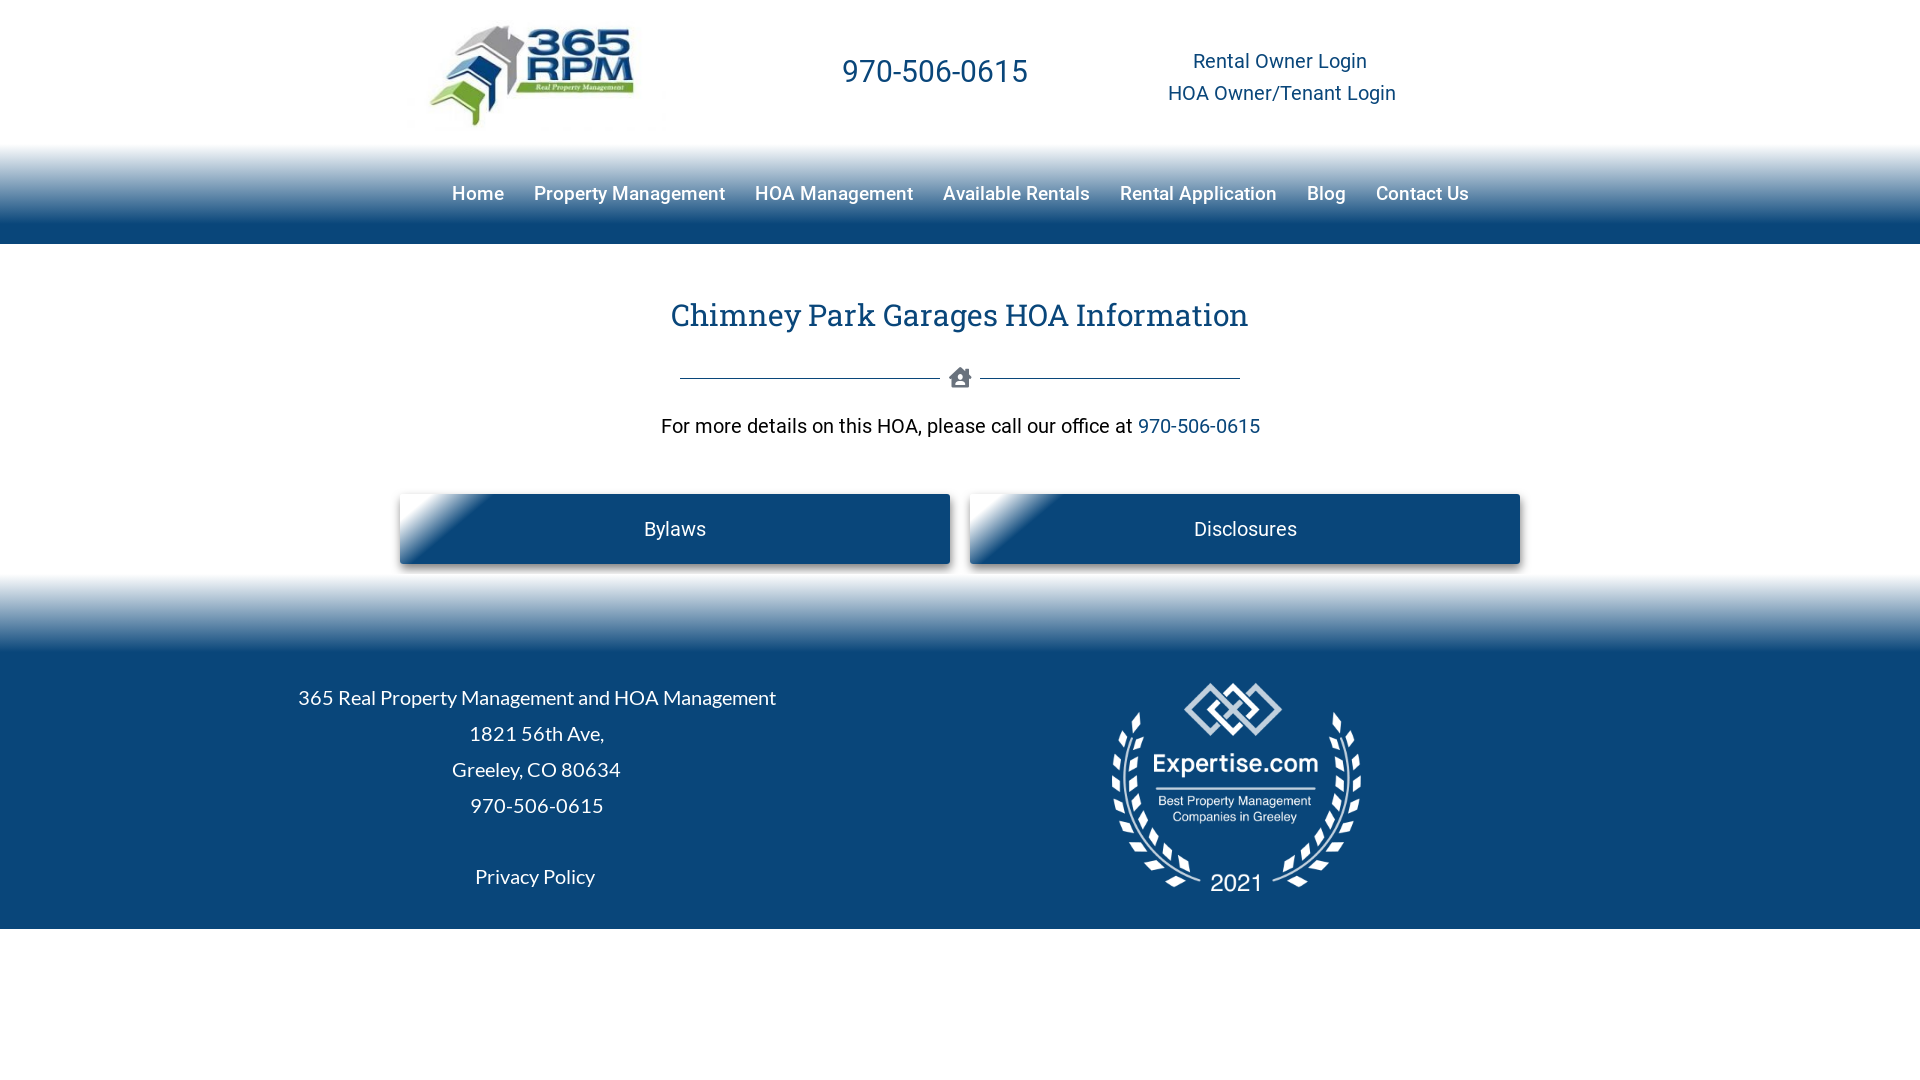  I want to click on Disclosures, so click(1245, 529).